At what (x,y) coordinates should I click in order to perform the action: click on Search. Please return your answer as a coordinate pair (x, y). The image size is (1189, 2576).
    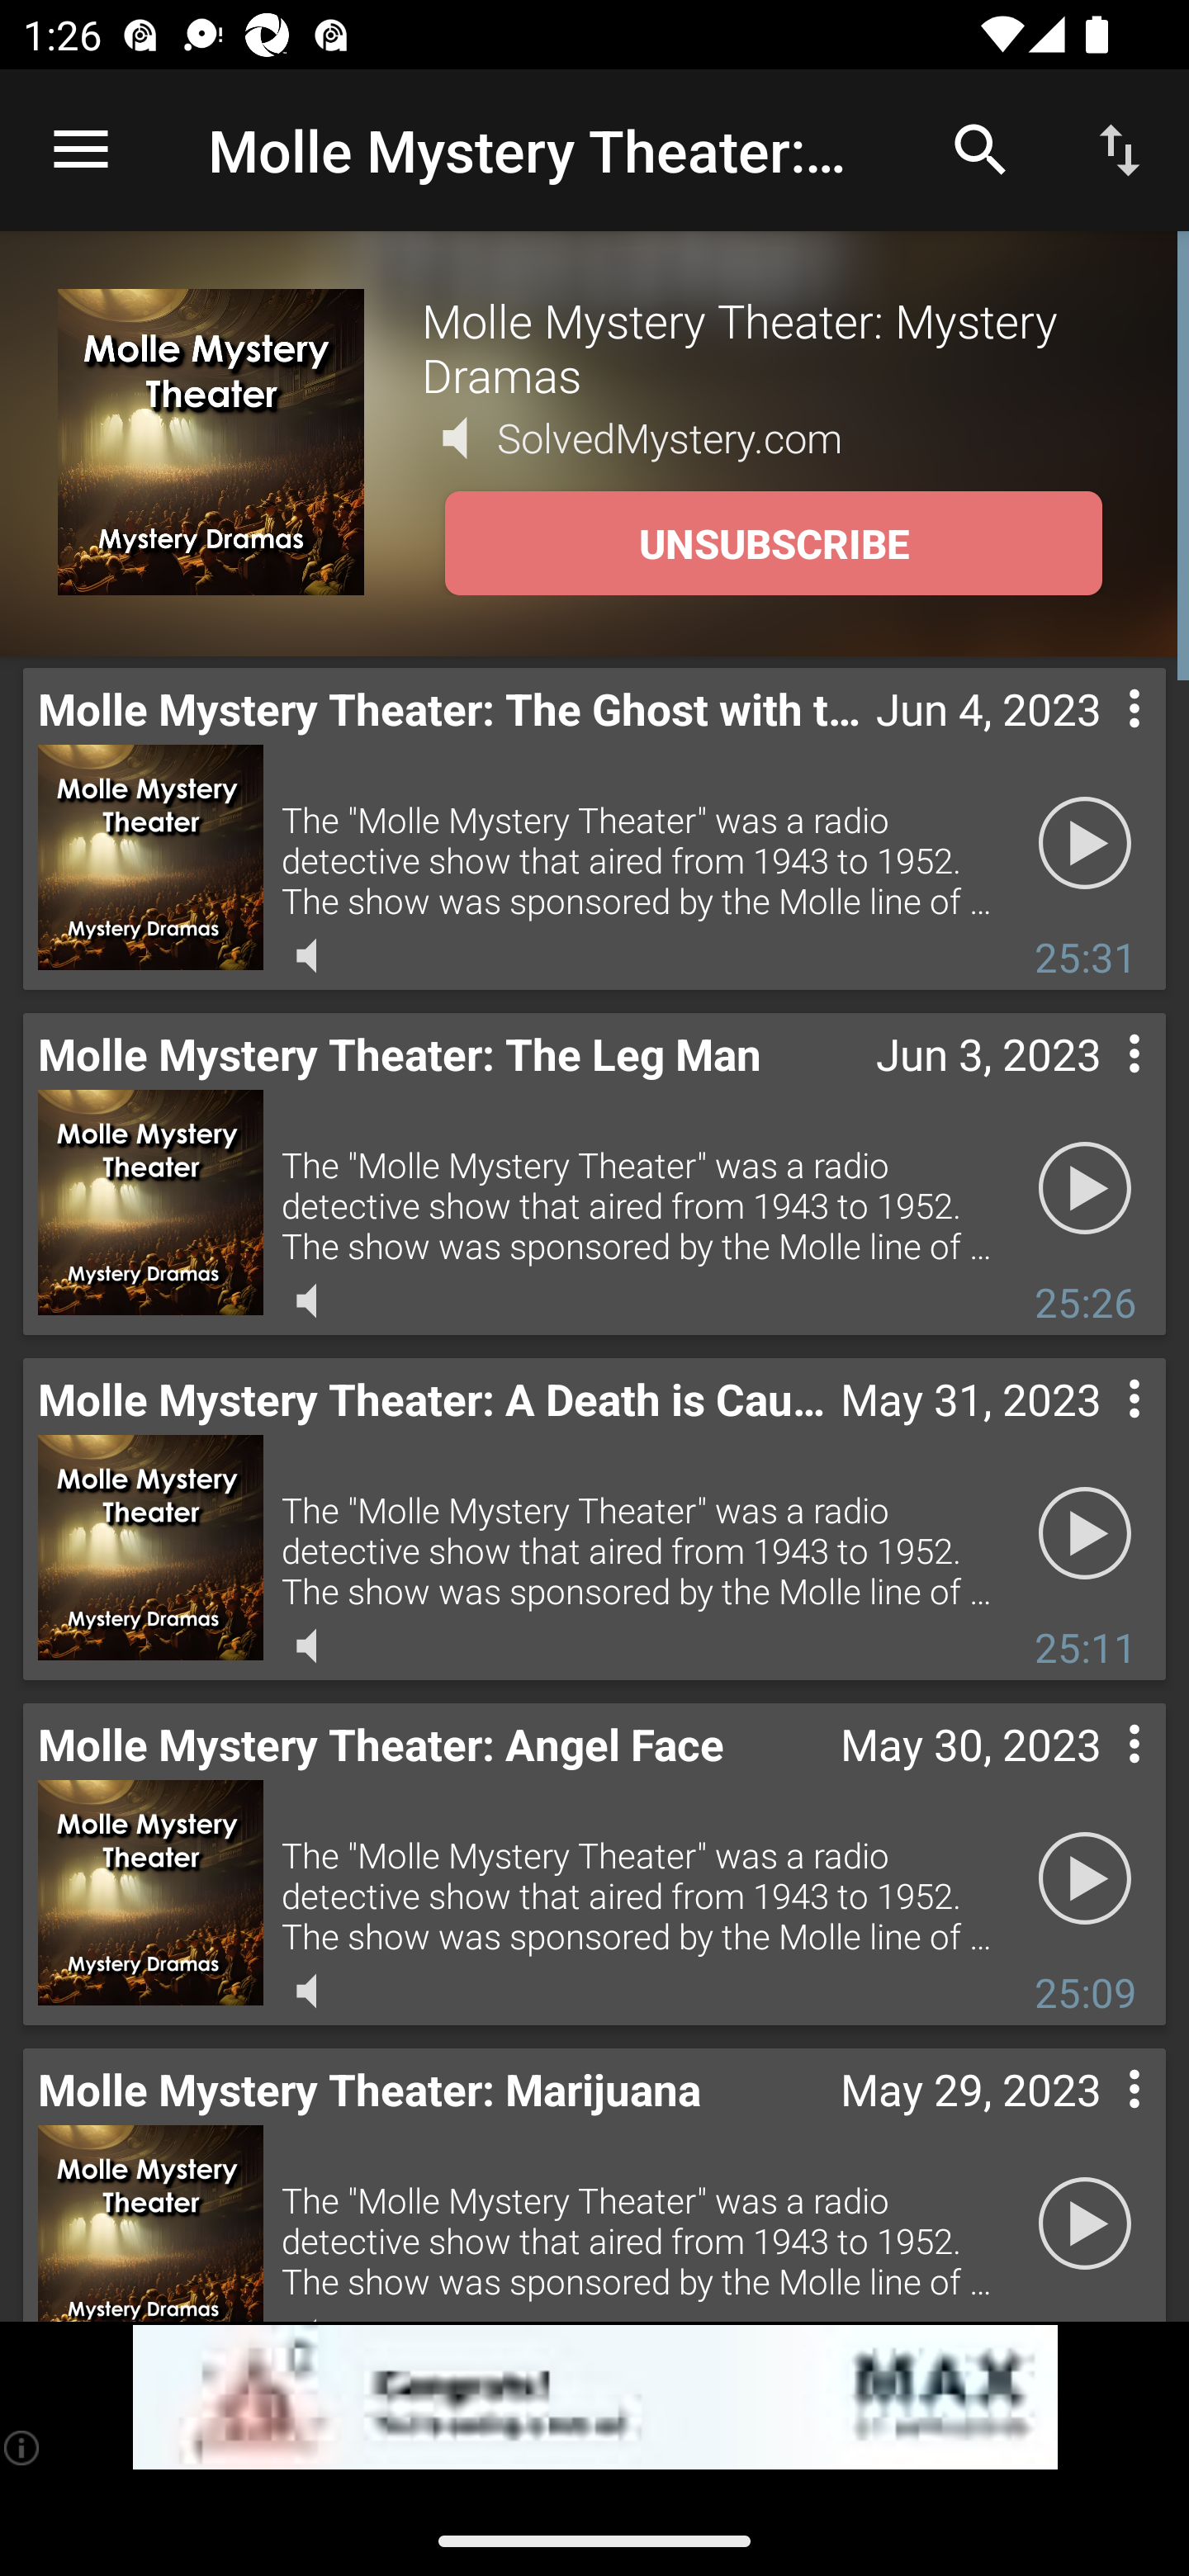
    Looking at the image, I should click on (981, 149).